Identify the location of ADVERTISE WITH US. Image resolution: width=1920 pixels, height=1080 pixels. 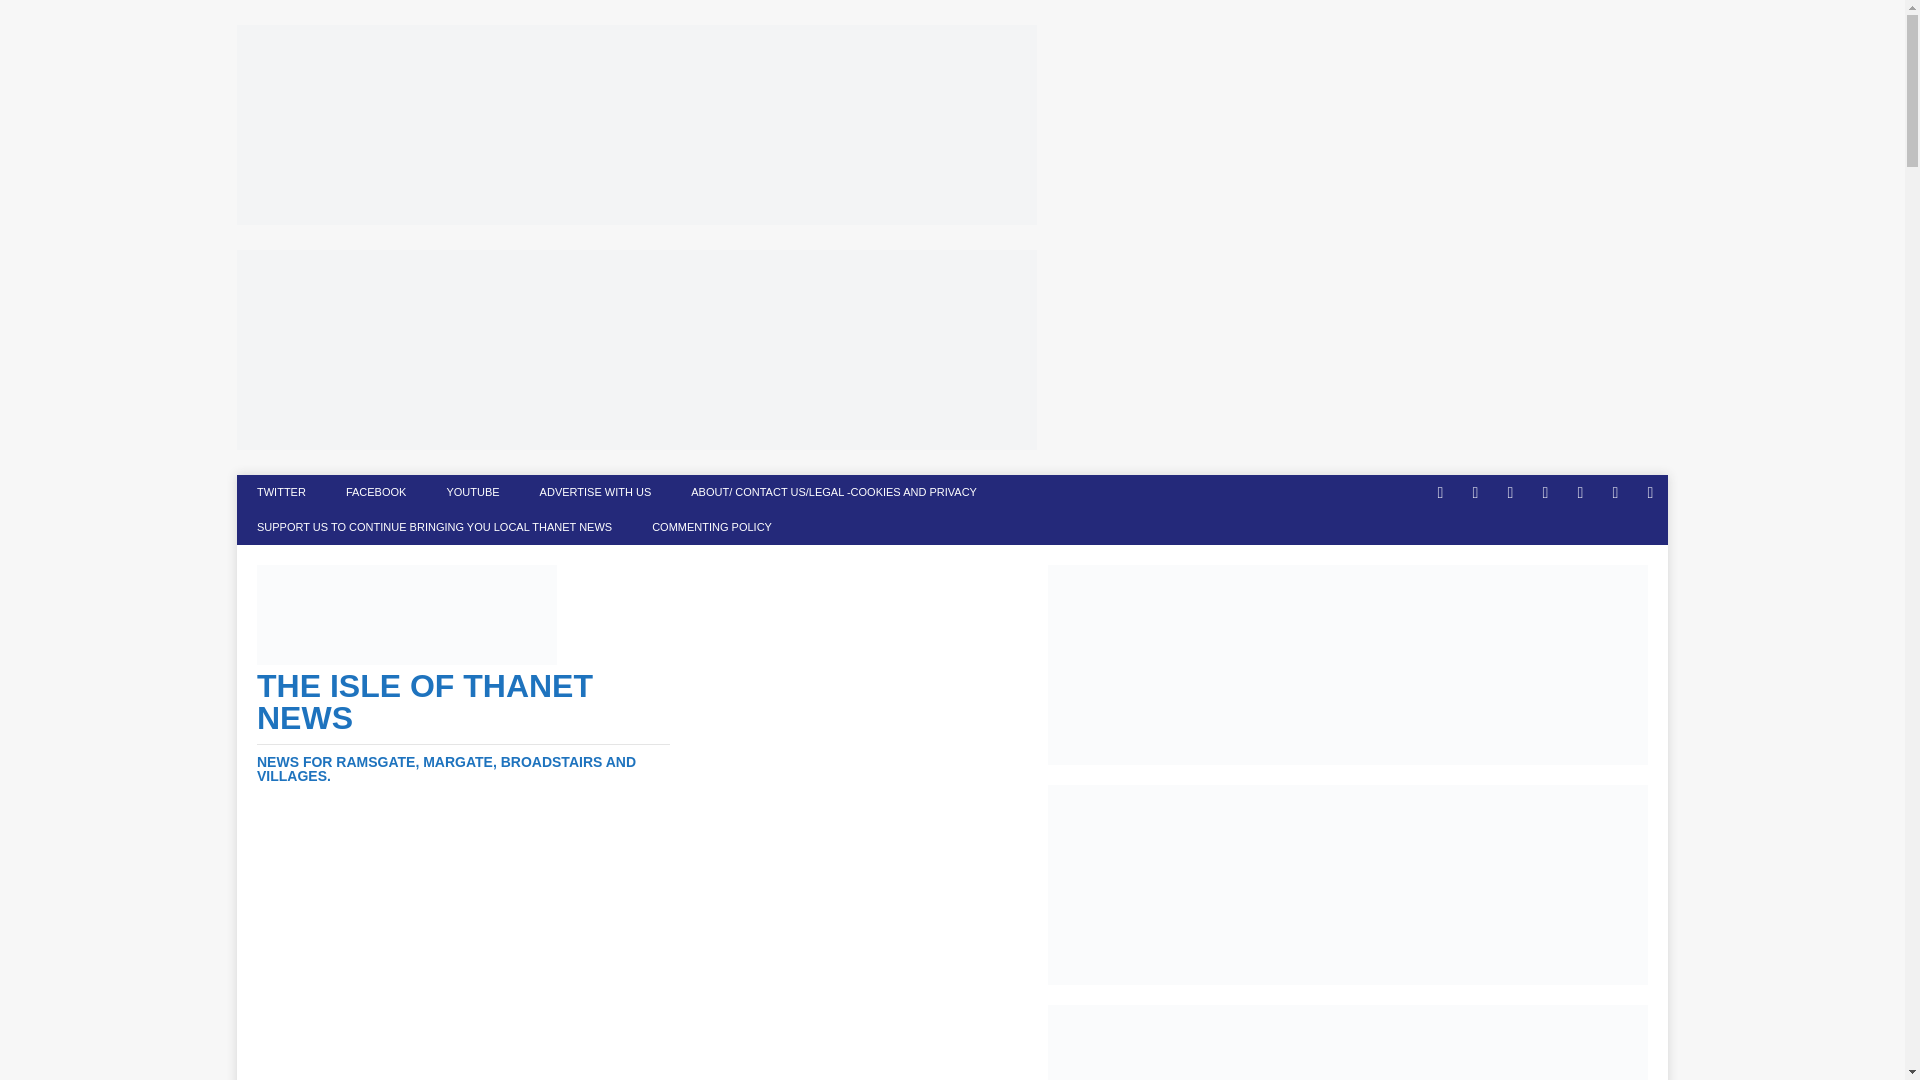
(596, 492).